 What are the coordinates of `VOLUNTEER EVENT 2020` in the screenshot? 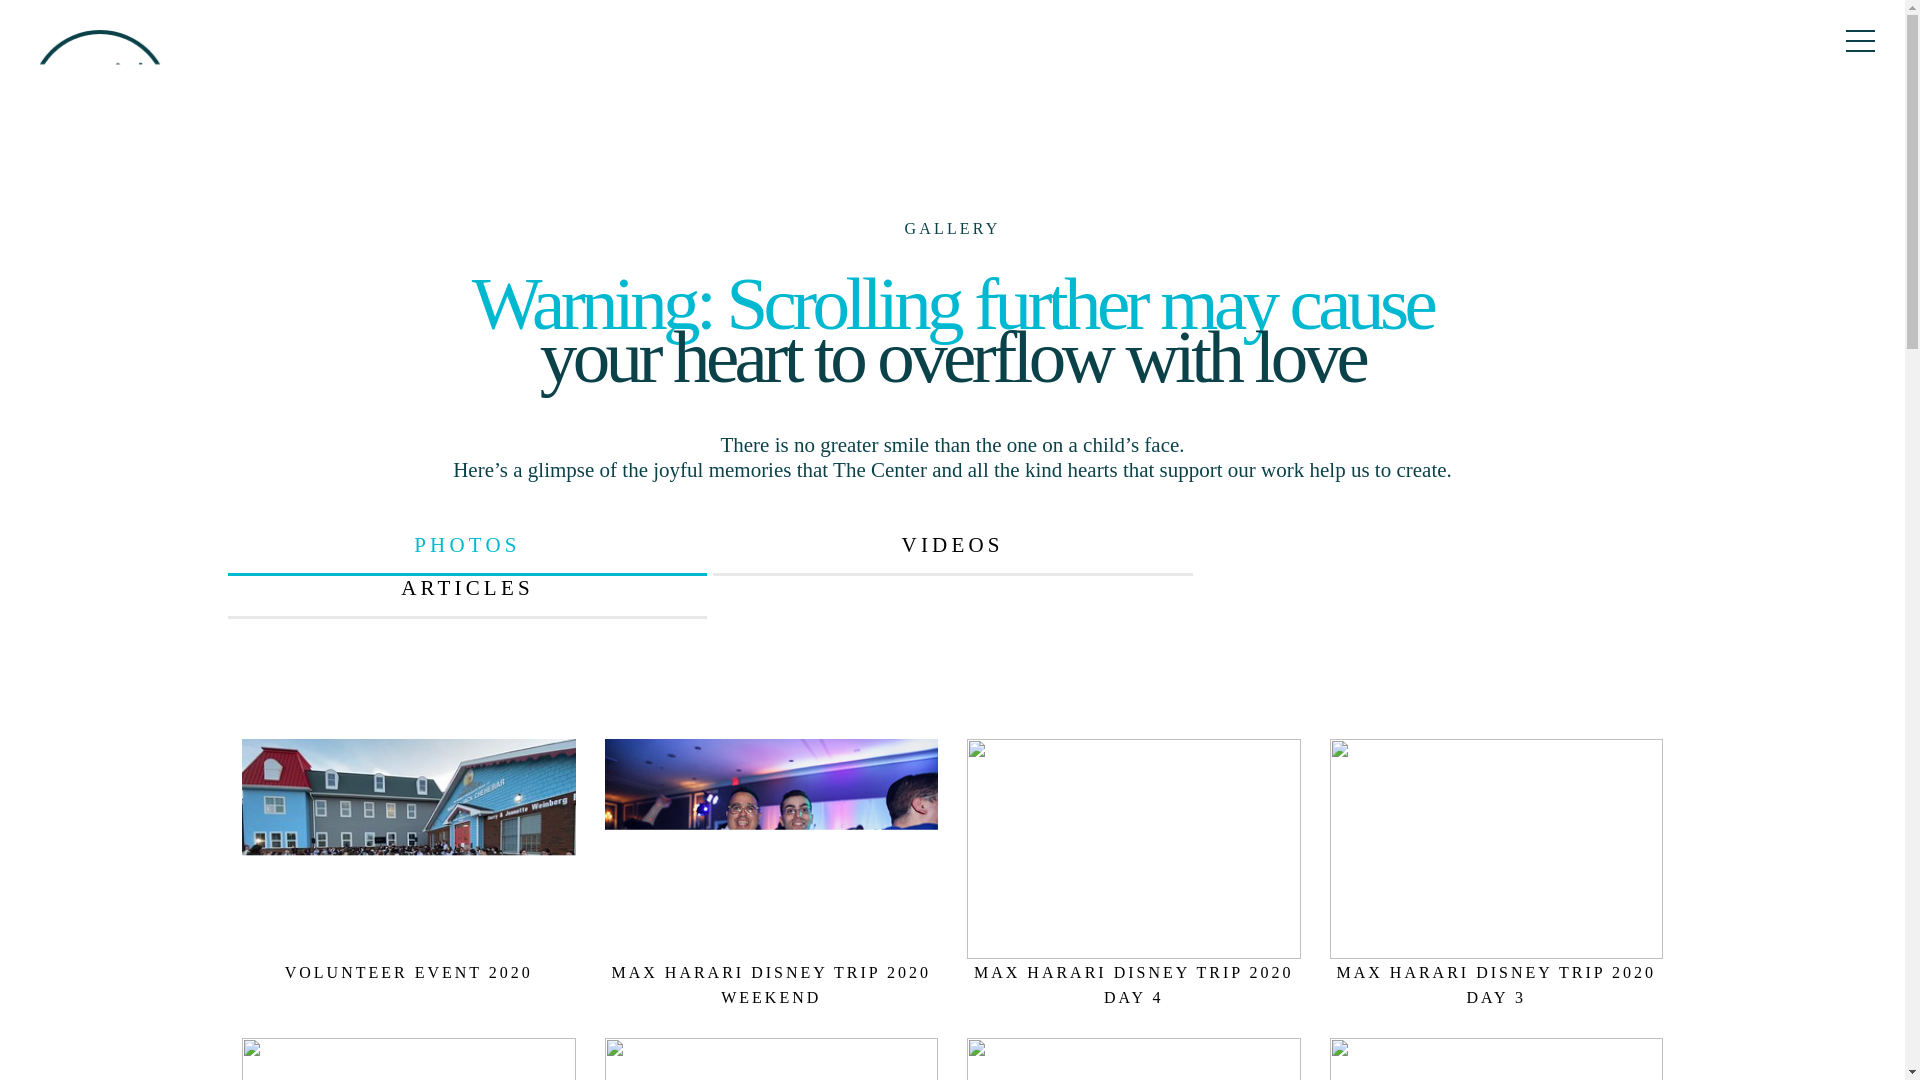 It's located at (408, 972).